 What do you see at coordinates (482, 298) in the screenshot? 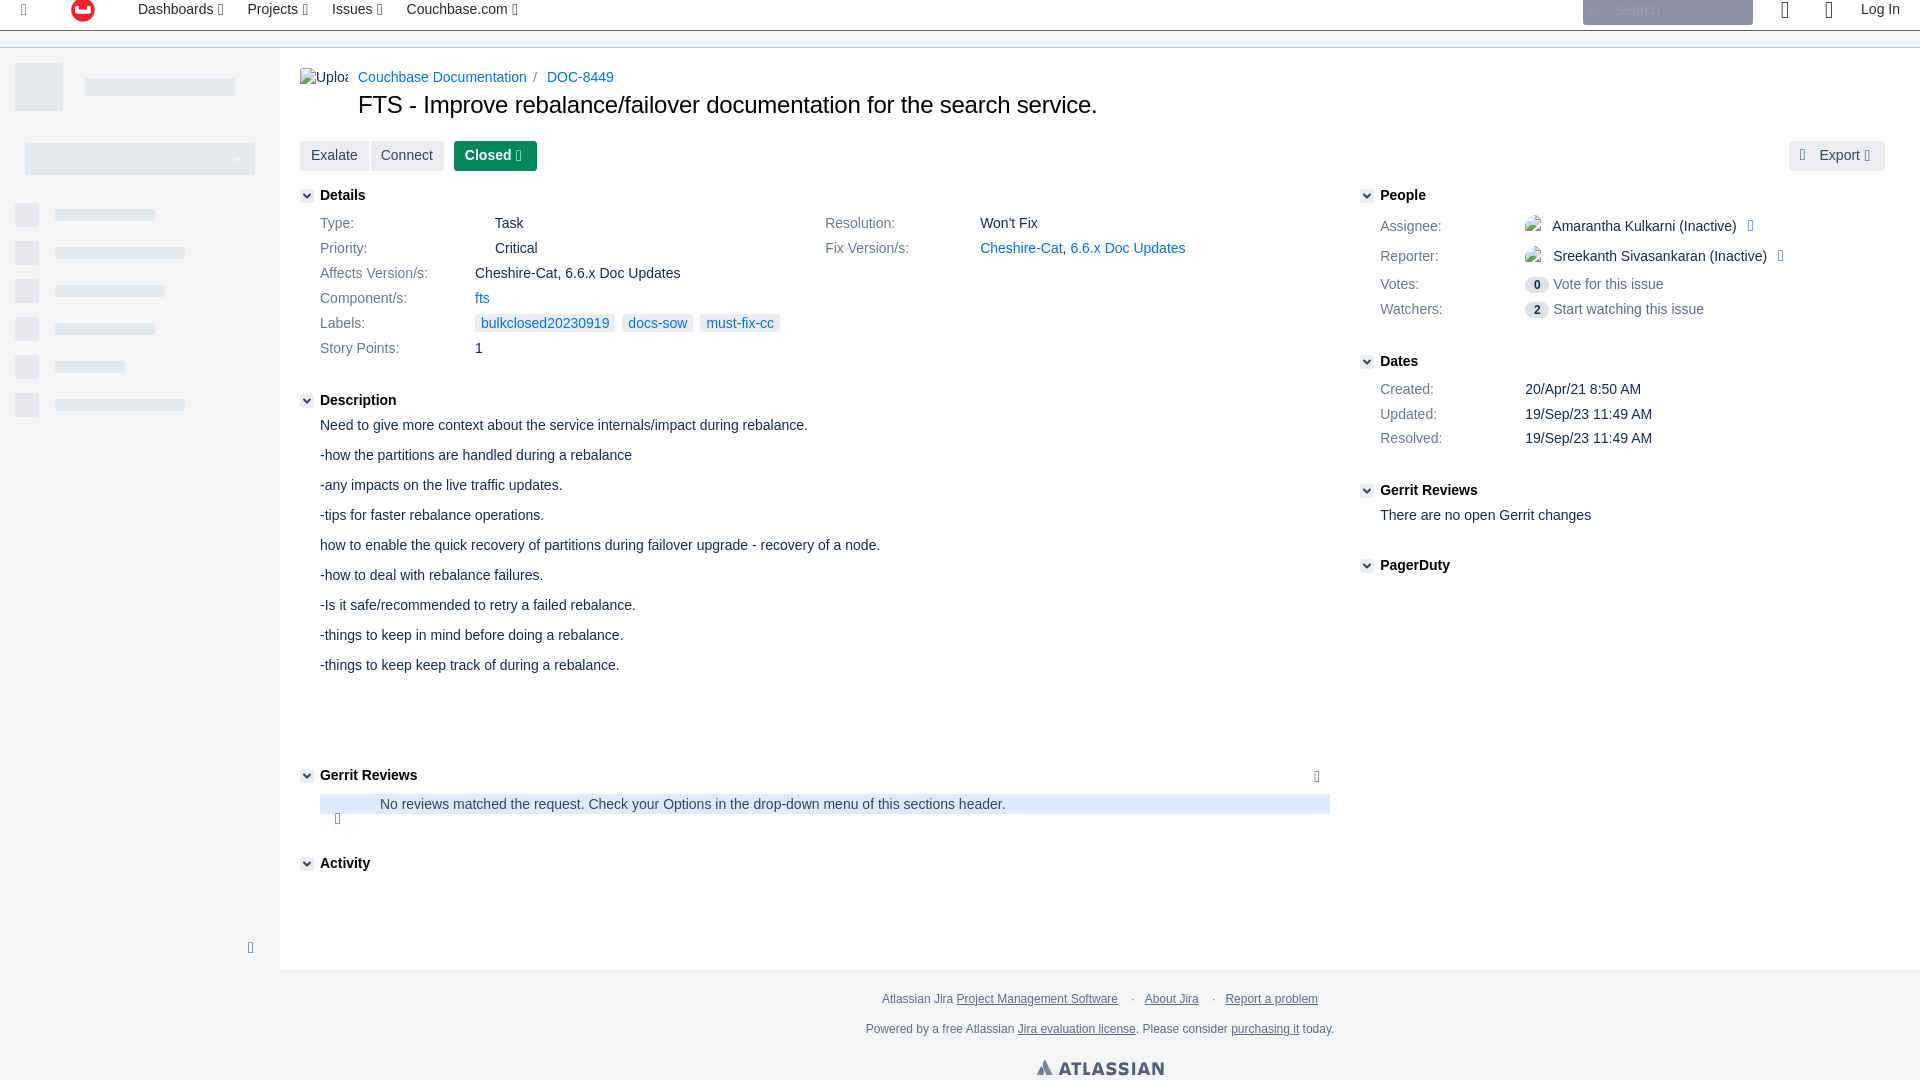
I see `fts` at bounding box center [482, 298].